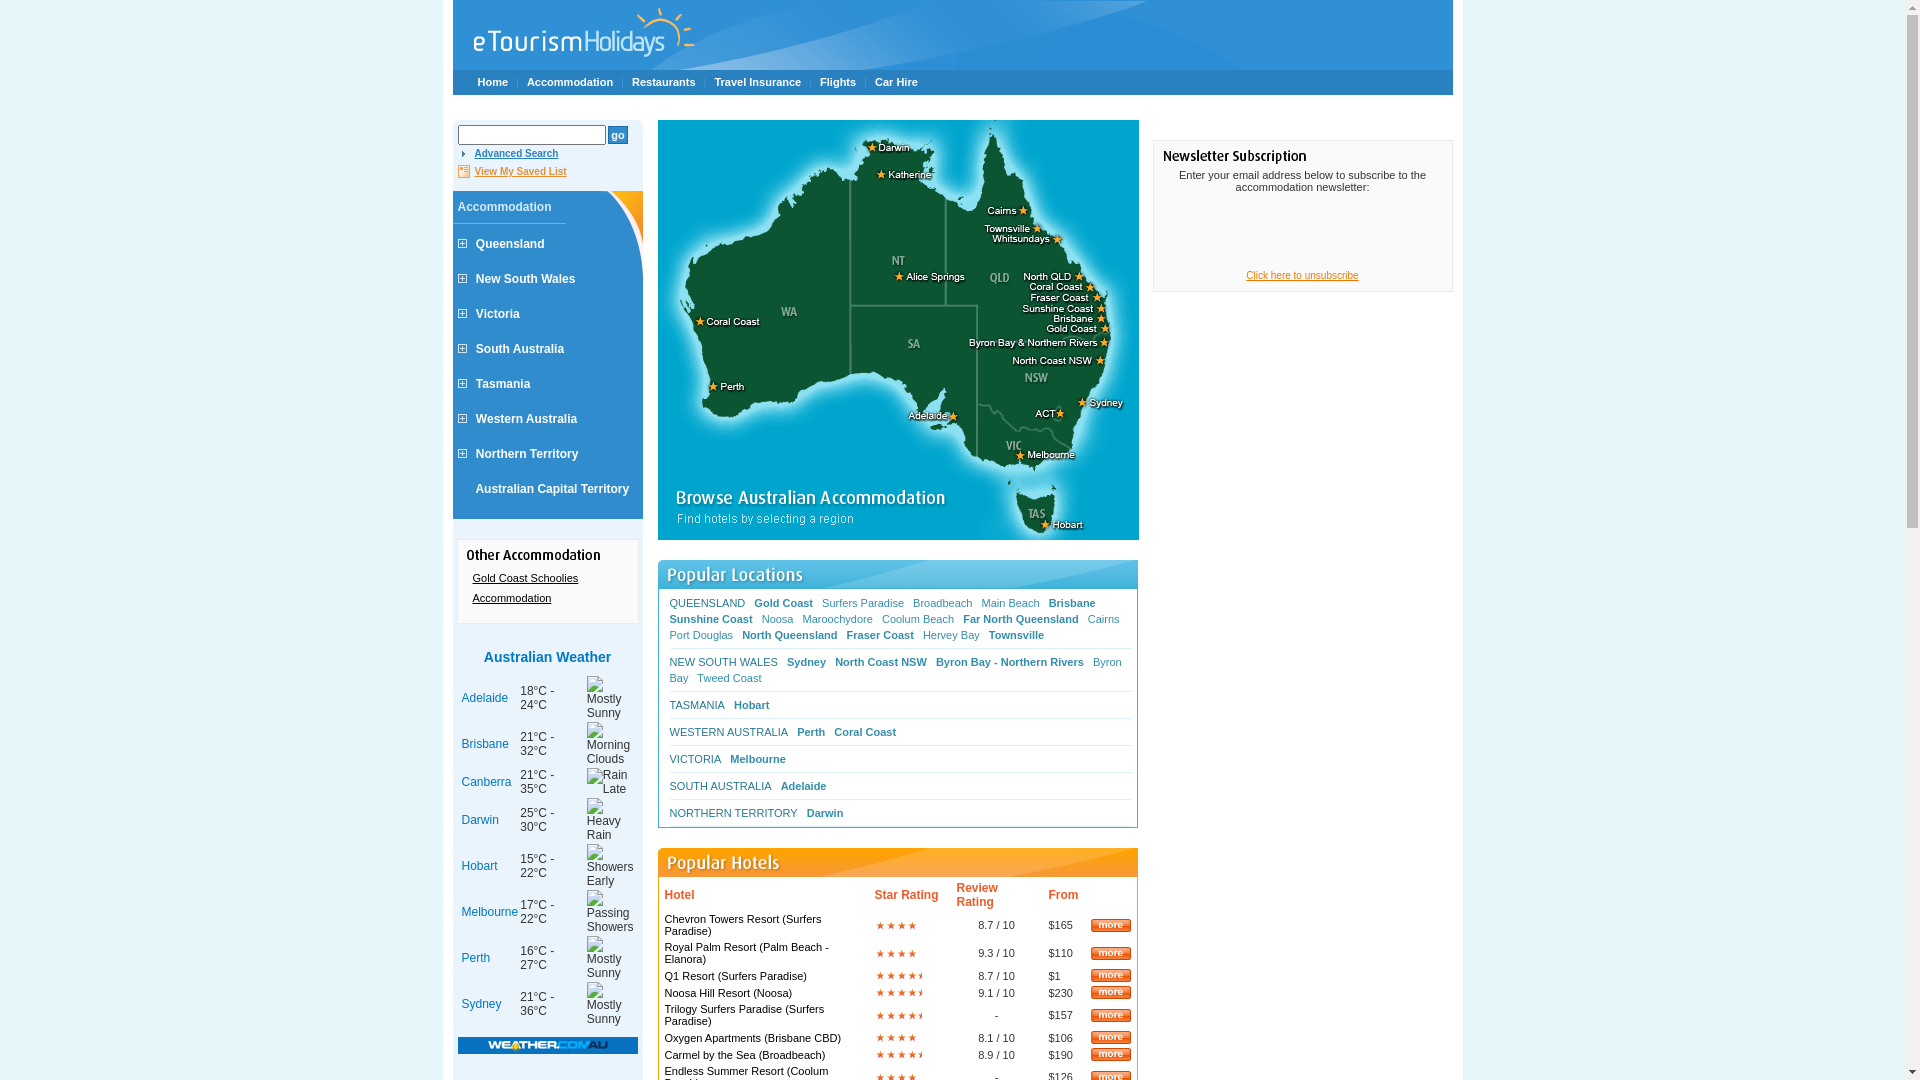 The image size is (1920, 1080). What do you see at coordinates (485, 698) in the screenshot?
I see `Adelaide` at bounding box center [485, 698].